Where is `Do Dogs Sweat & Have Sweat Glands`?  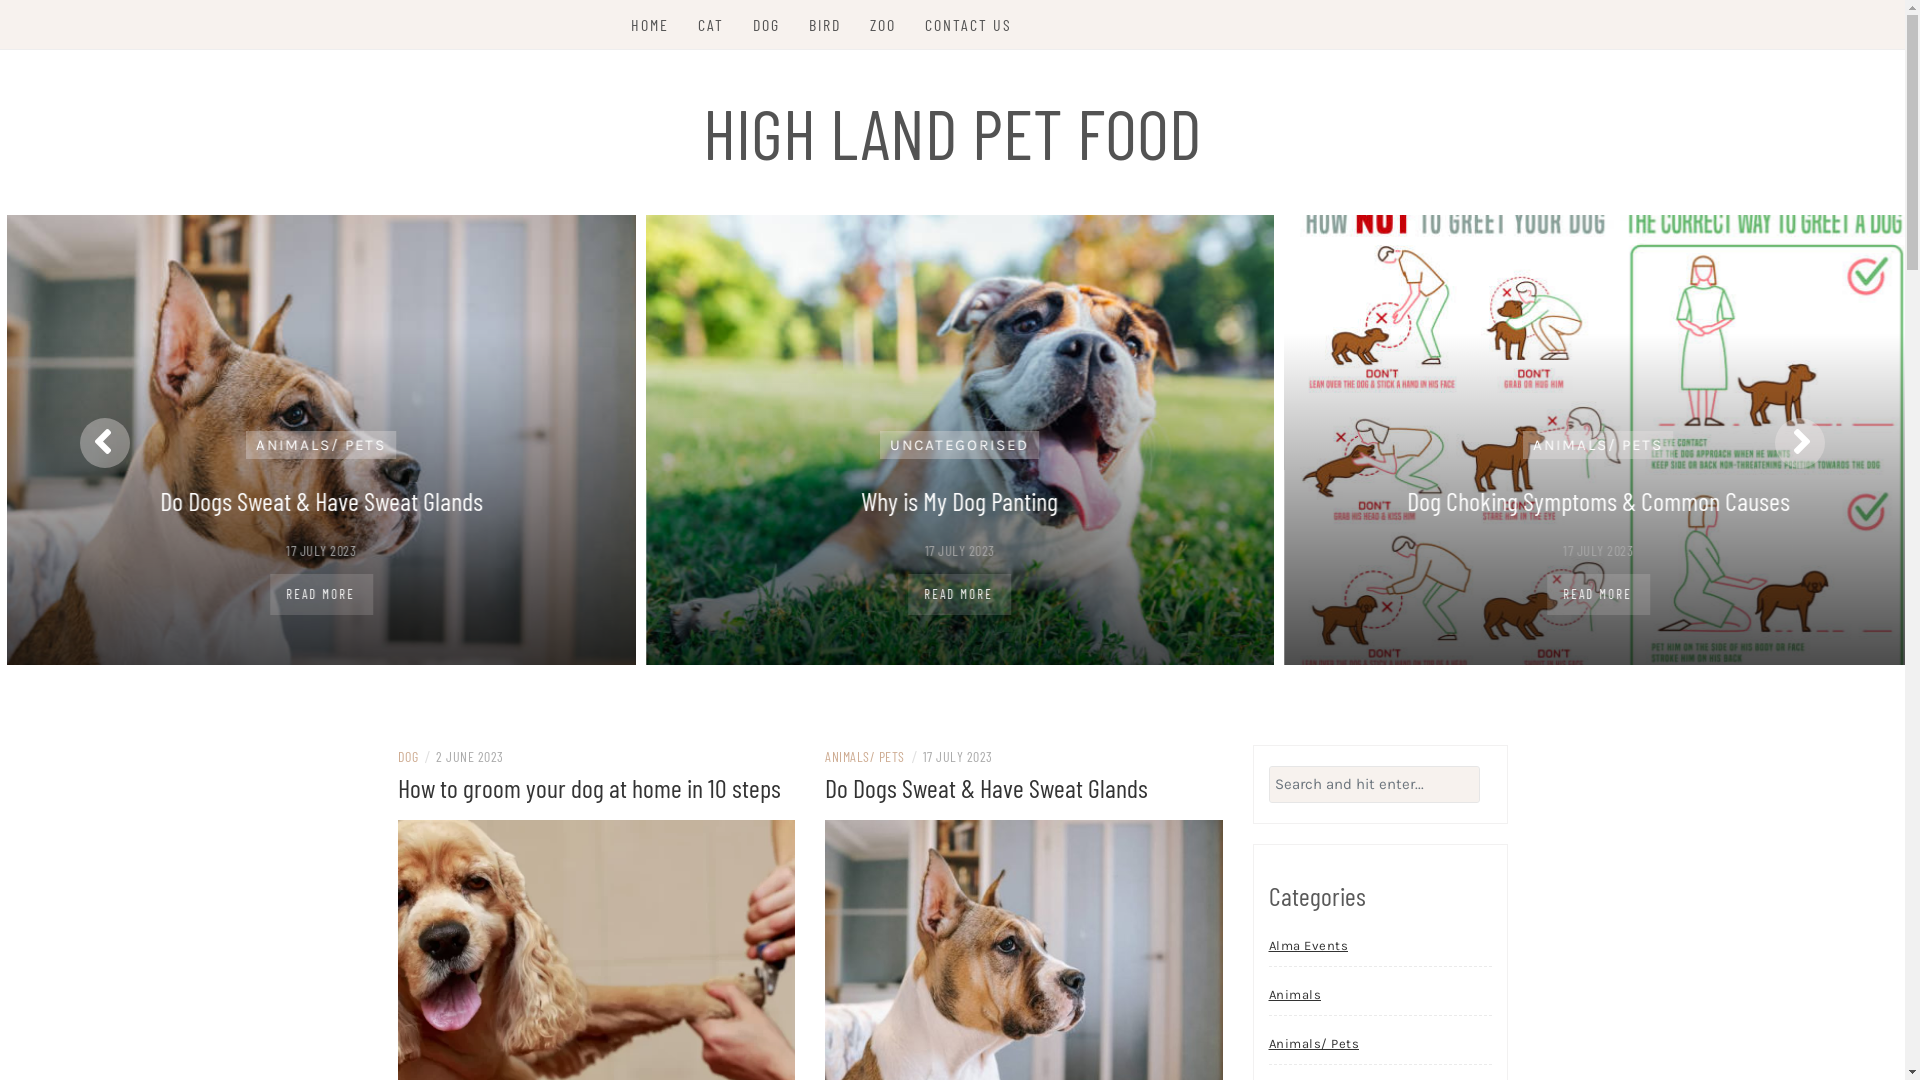
Do Dogs Sweat & Have Sweat Glands is located at coordinates (1024, 959).